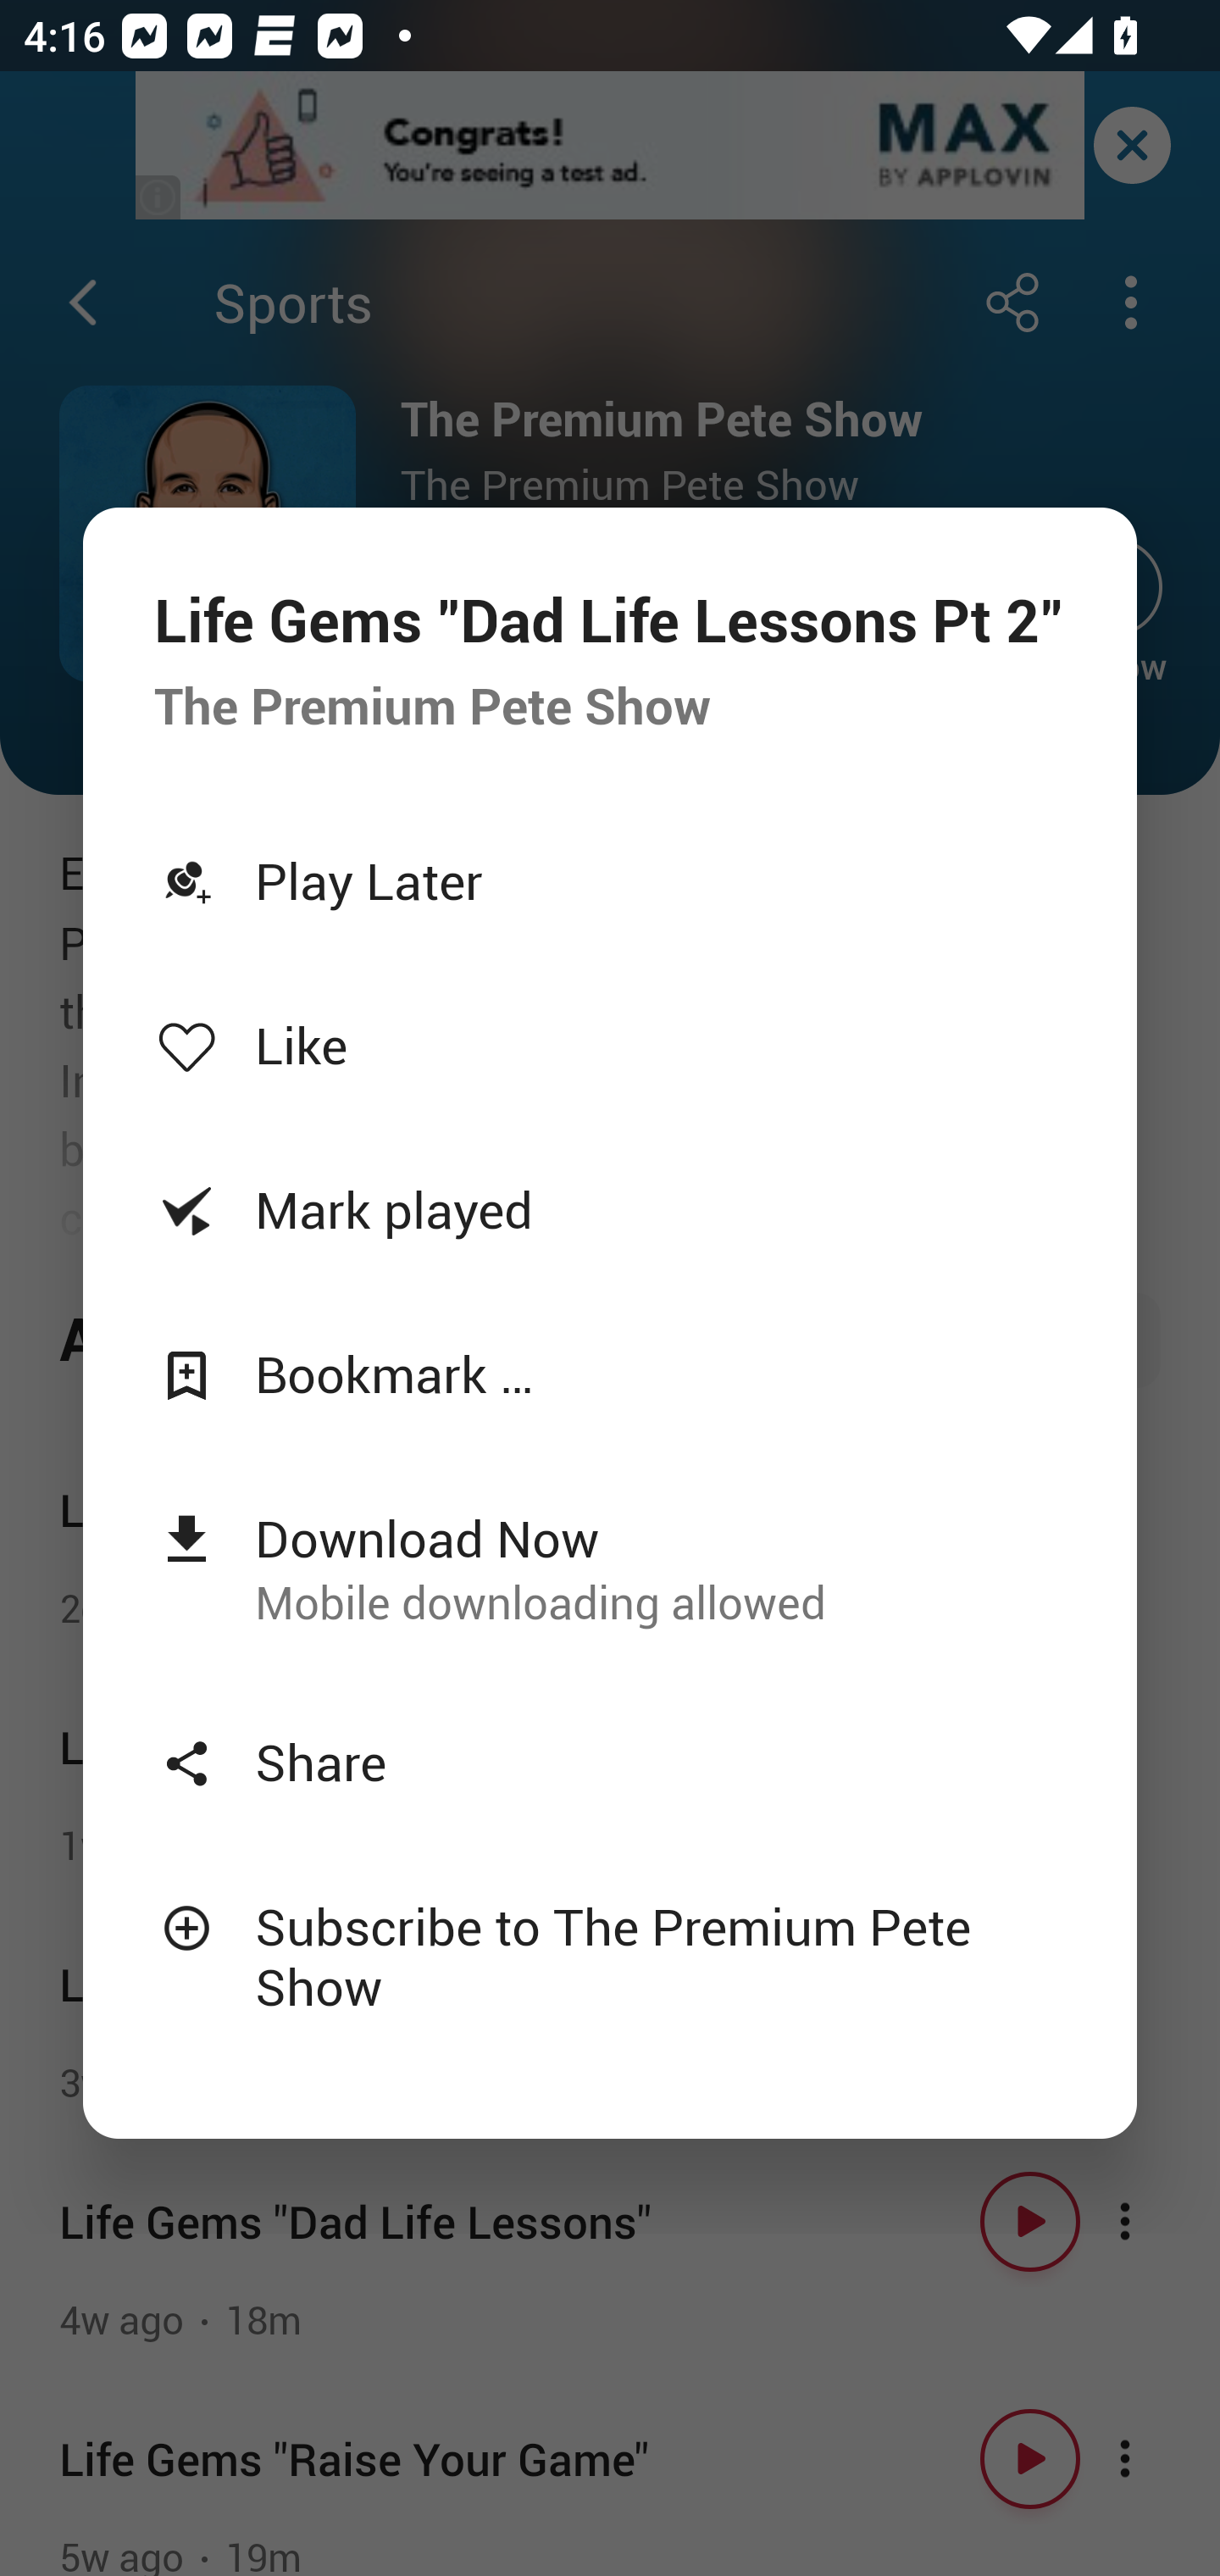 The image size is (1220, 2576). What do you see at coordinates (610, 1762) in the screenshot?
I see `Share` at bounding box center [610, 1762].